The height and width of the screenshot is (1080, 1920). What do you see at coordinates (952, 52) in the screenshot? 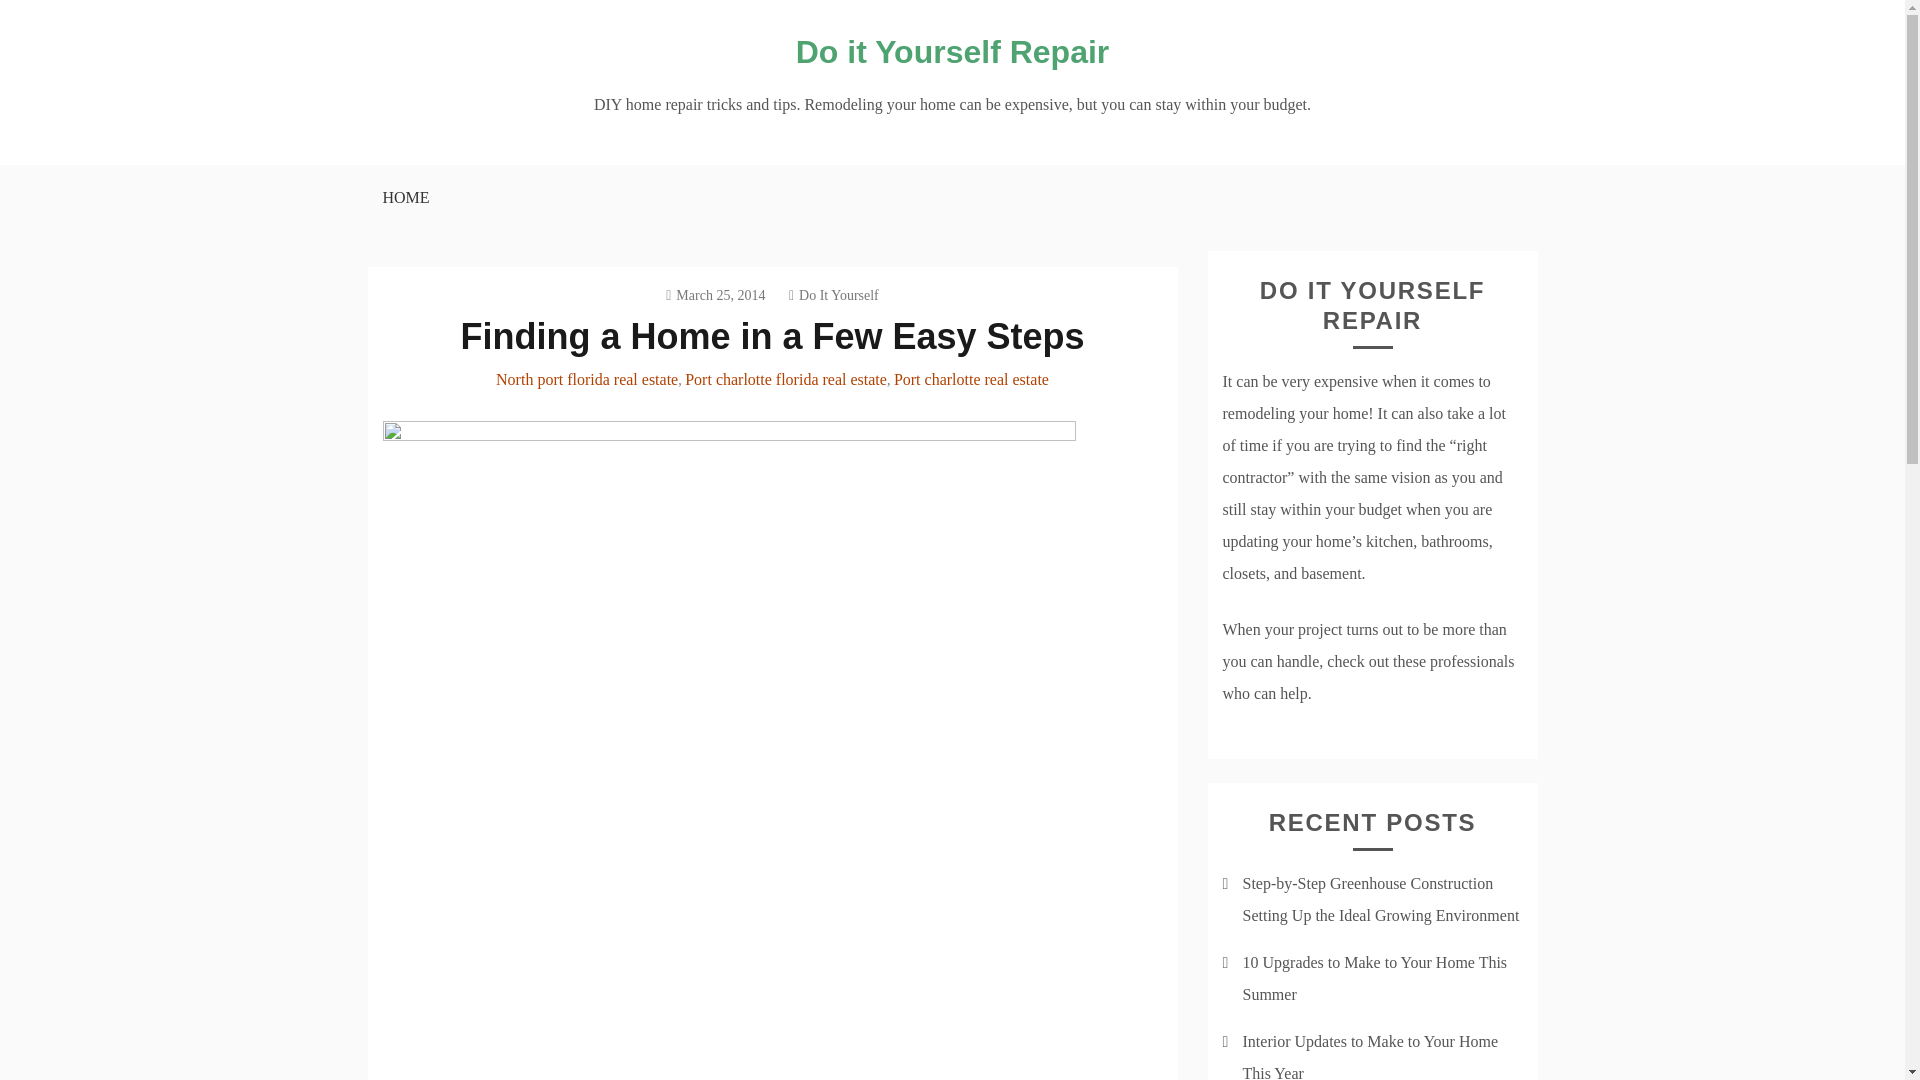
I see `Do it Yourself Repair` at bounding box center [952, 52].